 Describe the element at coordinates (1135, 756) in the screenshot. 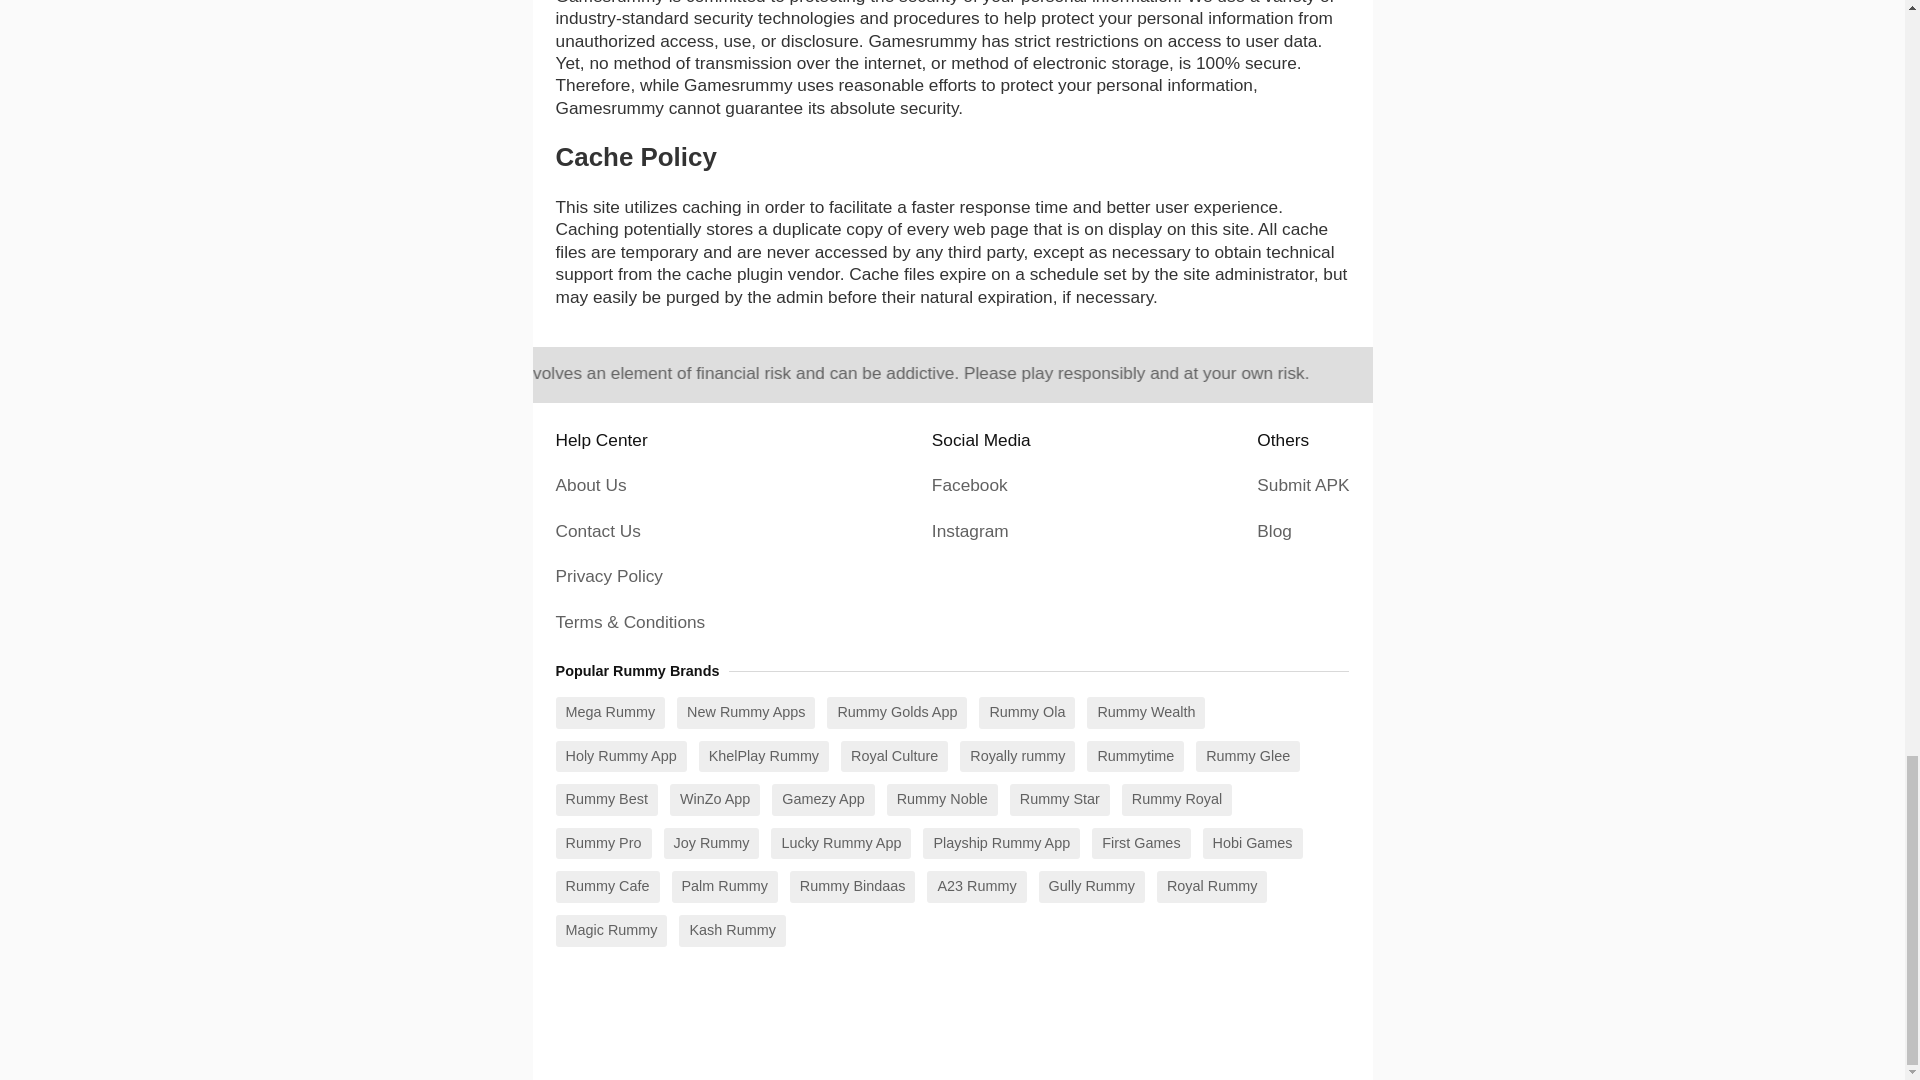

I see `Rummytime` at that location.